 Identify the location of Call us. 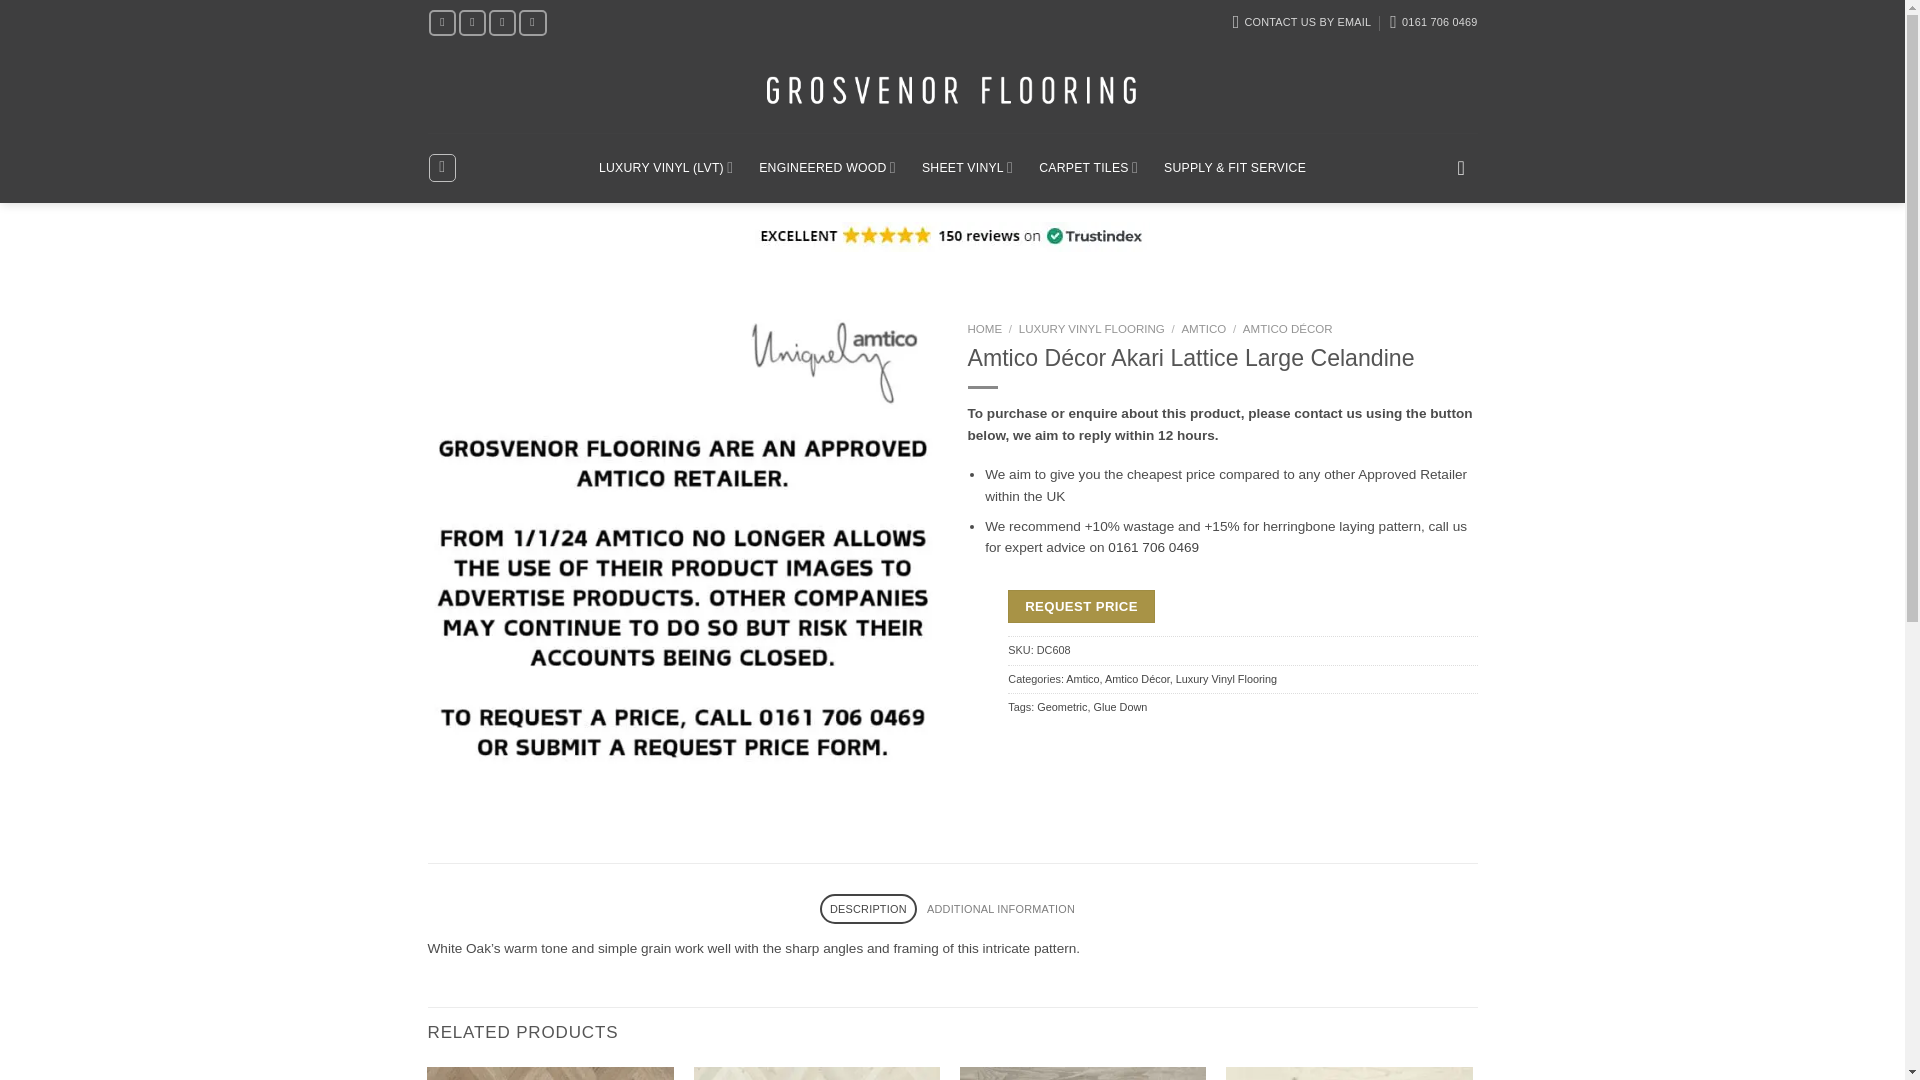
(532, 22).